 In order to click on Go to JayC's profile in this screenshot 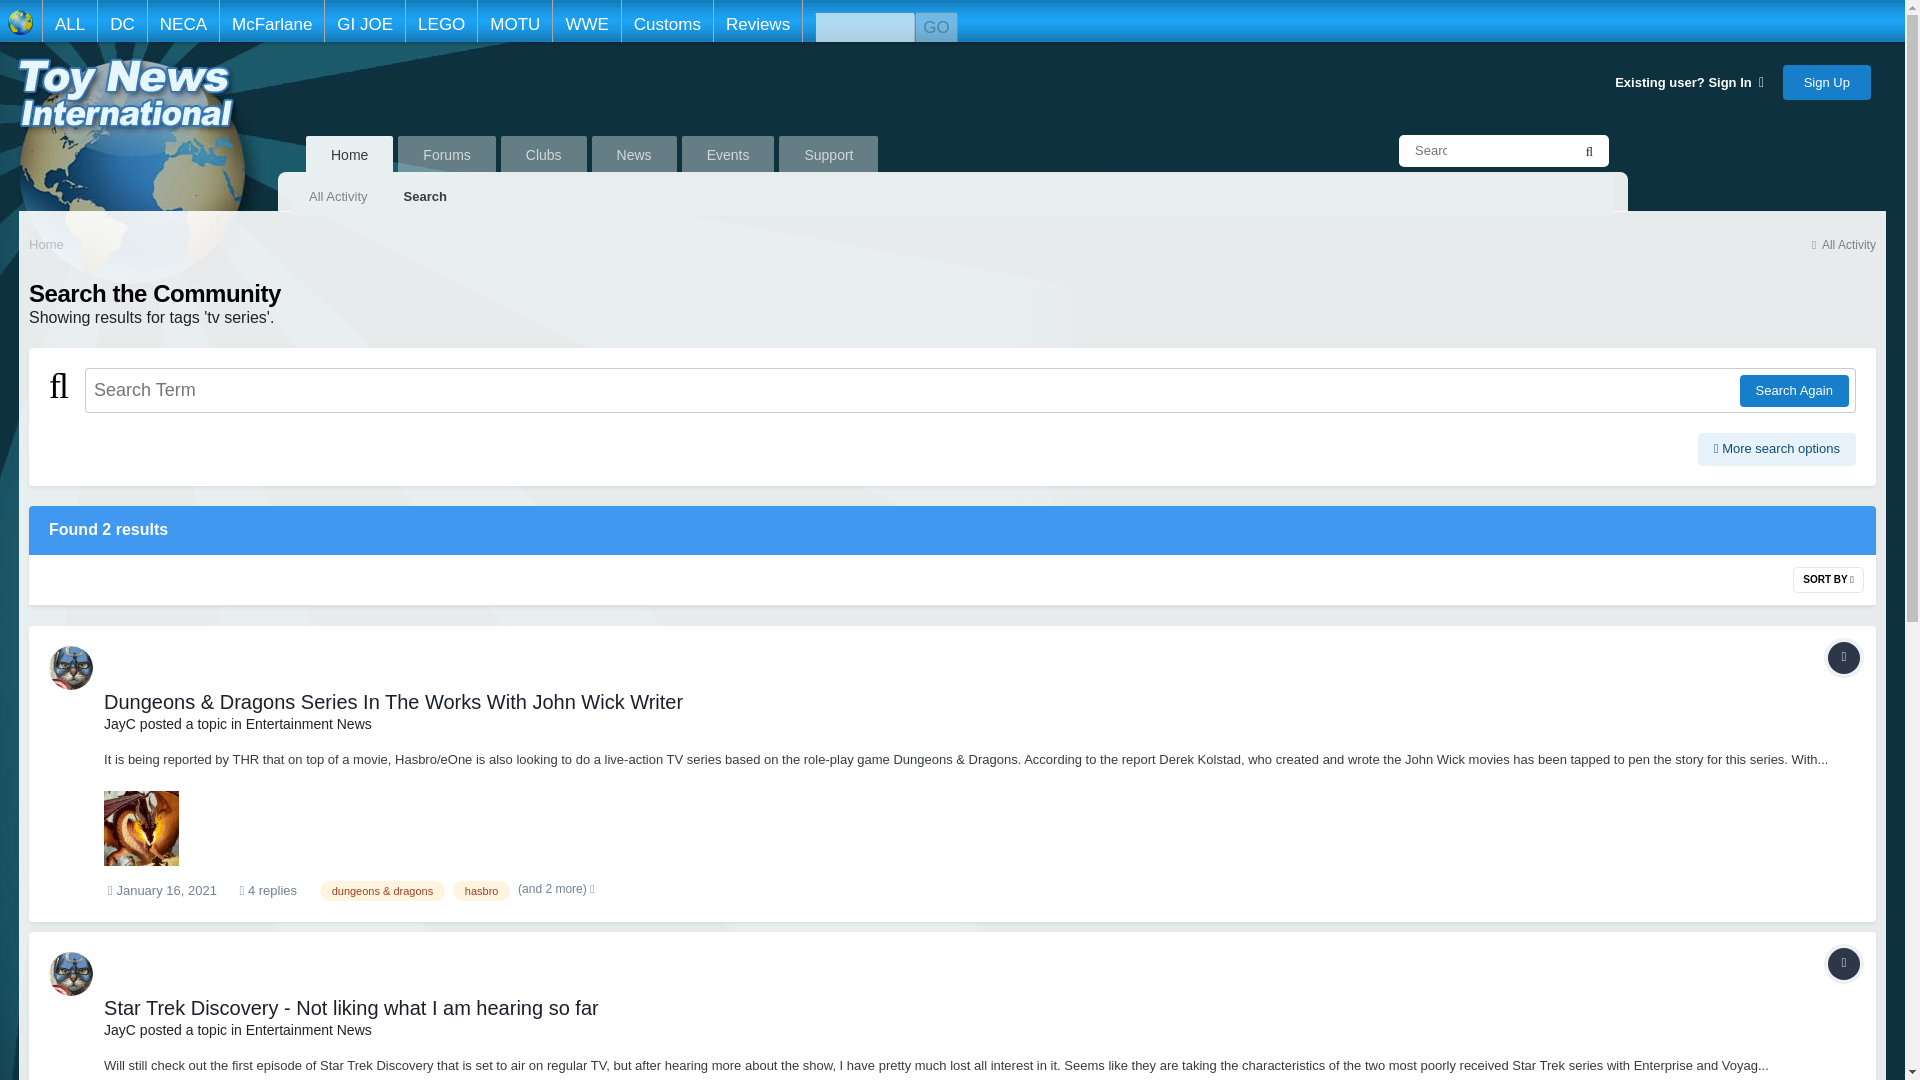, I will do `click(120, 724)`.